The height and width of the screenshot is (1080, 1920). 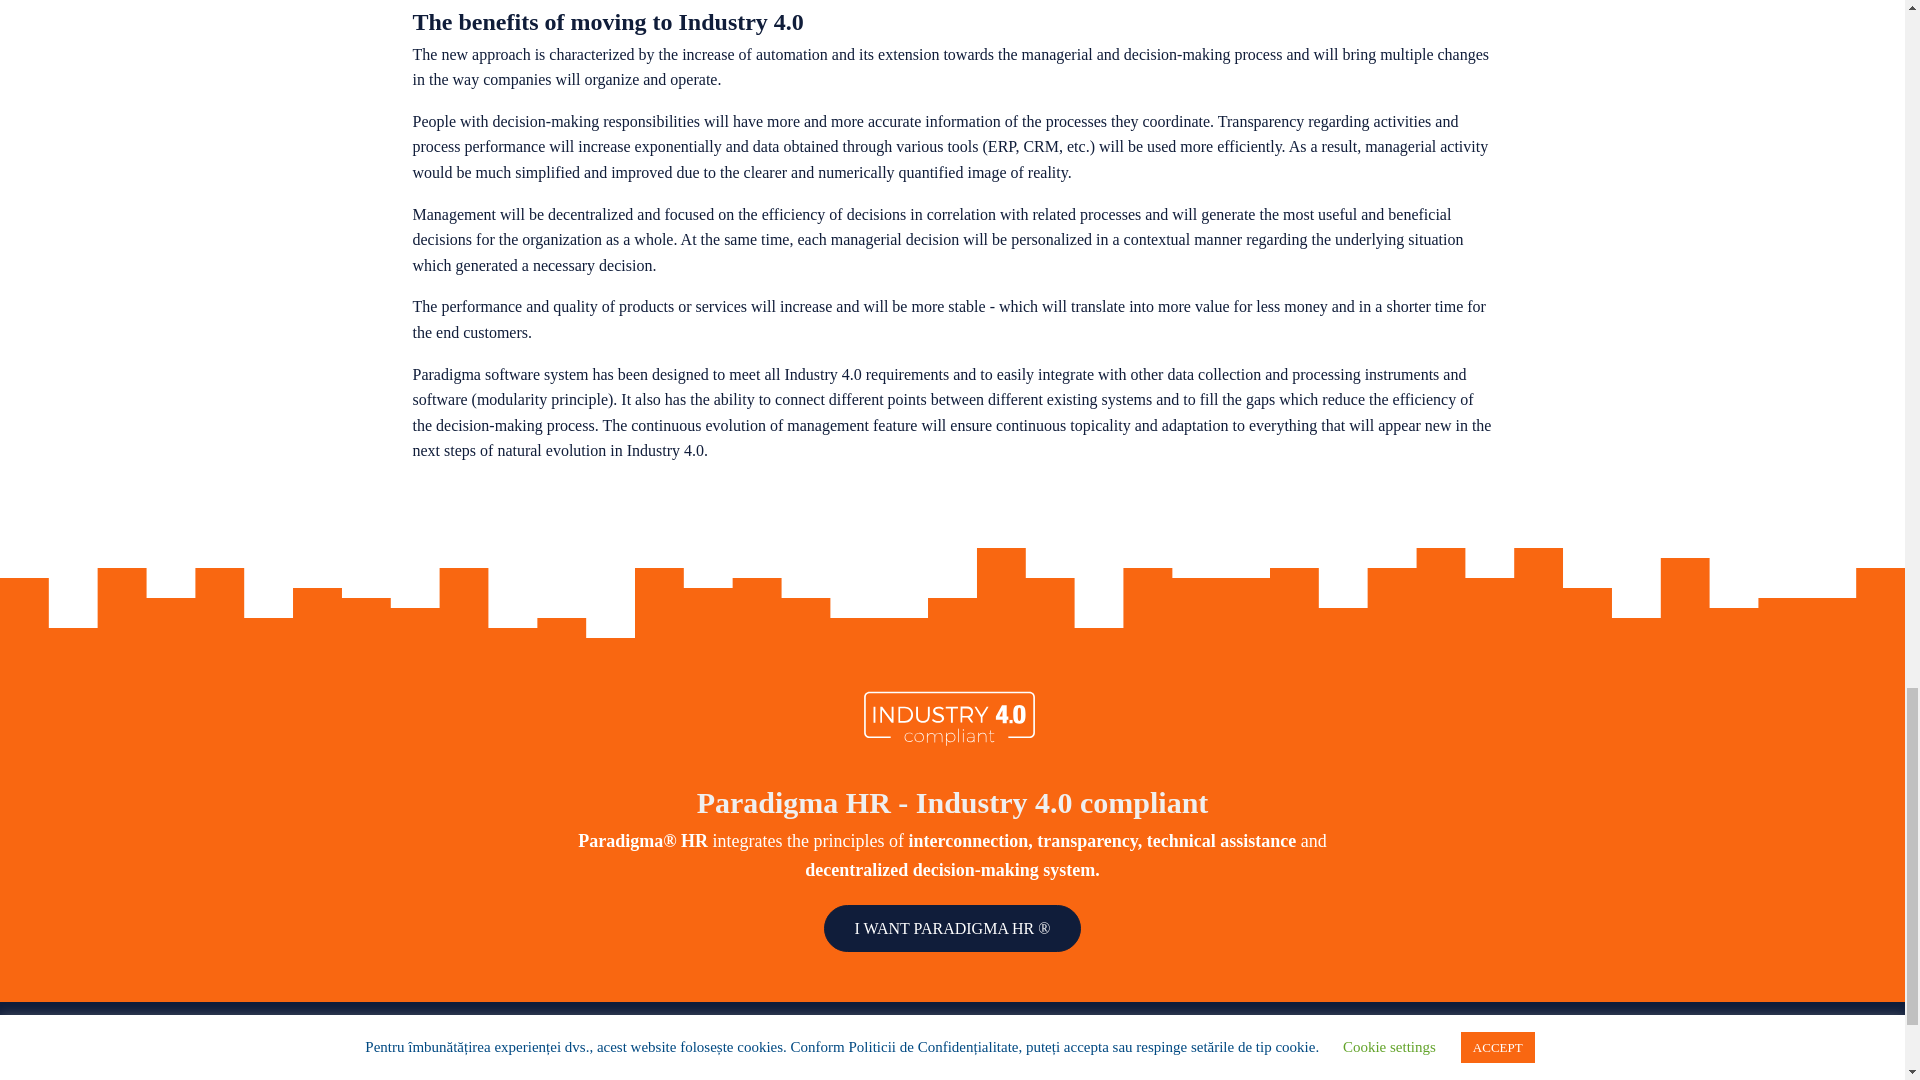 What do you see at coordinates (790, 1074) in the screenshot?
I see `Discover` at bounding box center [790, 1074].